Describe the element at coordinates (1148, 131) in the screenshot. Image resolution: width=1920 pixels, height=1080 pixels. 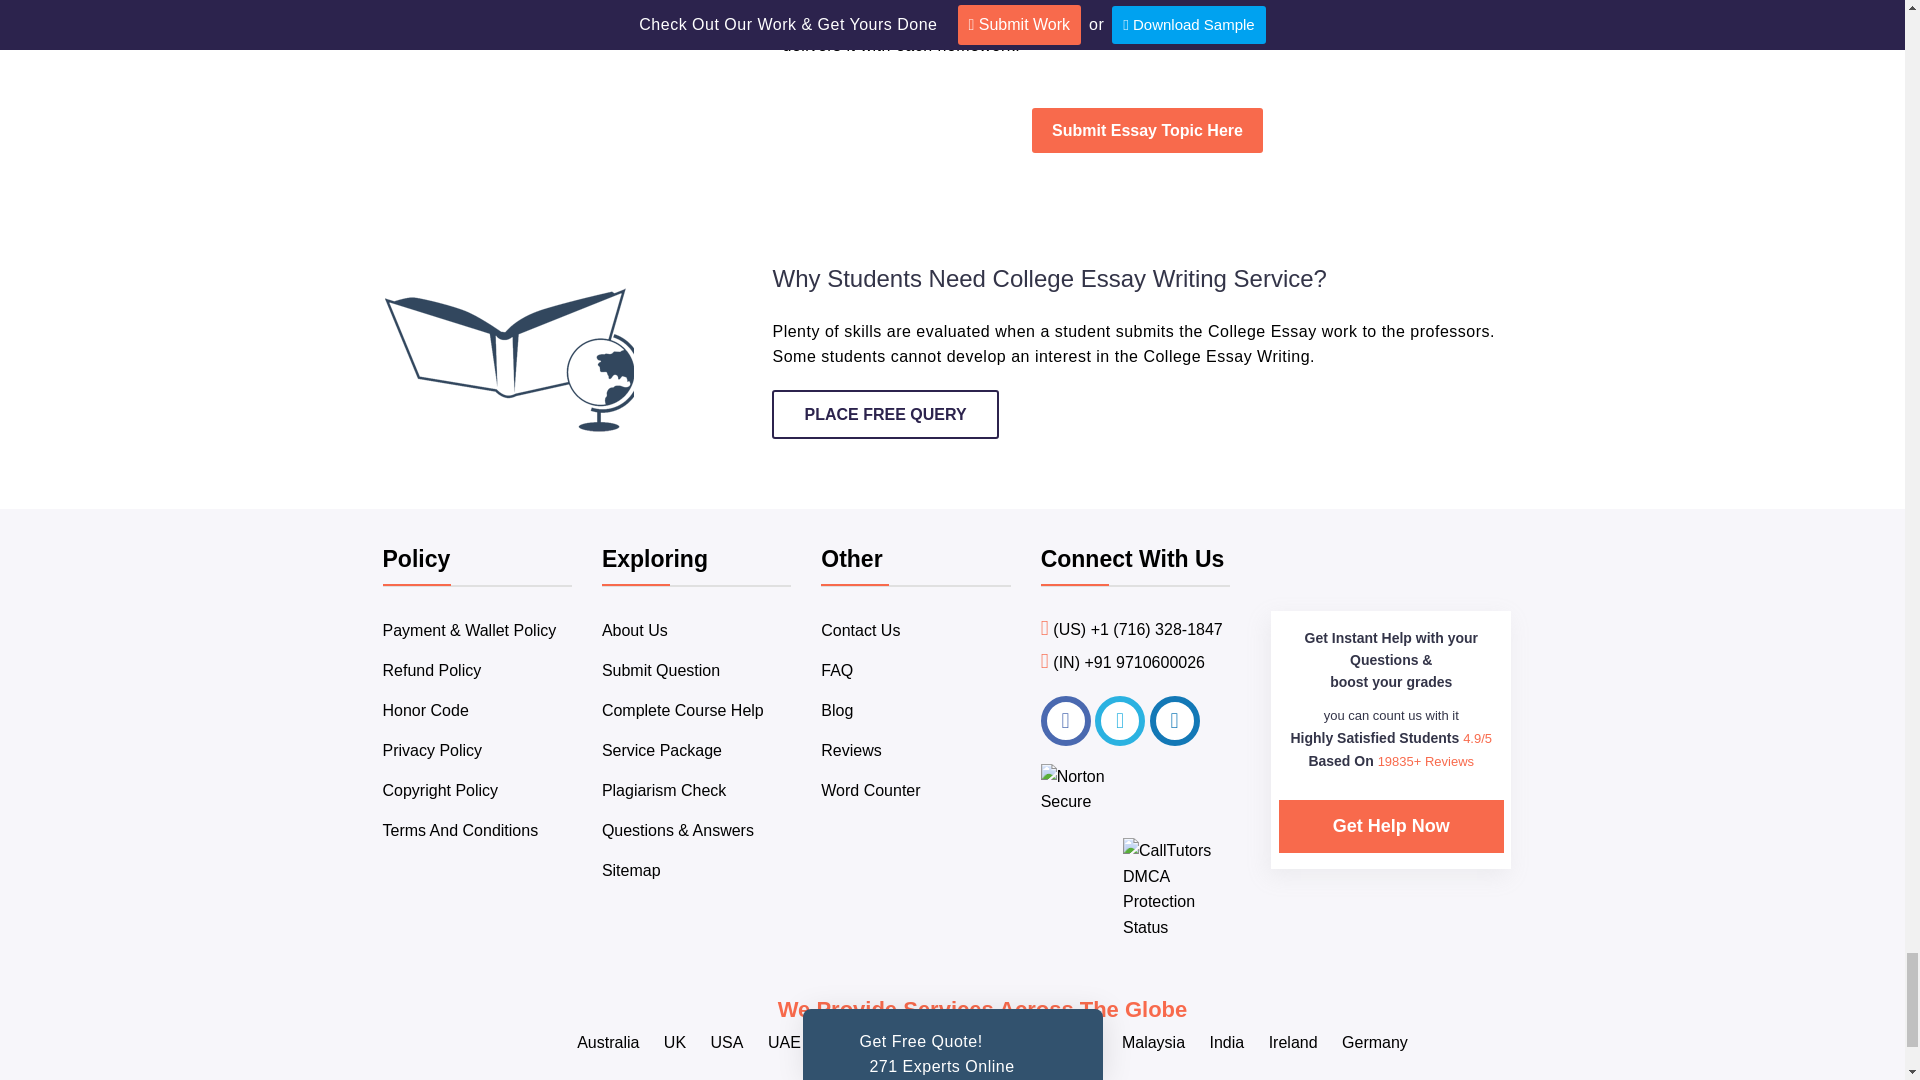
I see `Submit Assignment Here` at that location.